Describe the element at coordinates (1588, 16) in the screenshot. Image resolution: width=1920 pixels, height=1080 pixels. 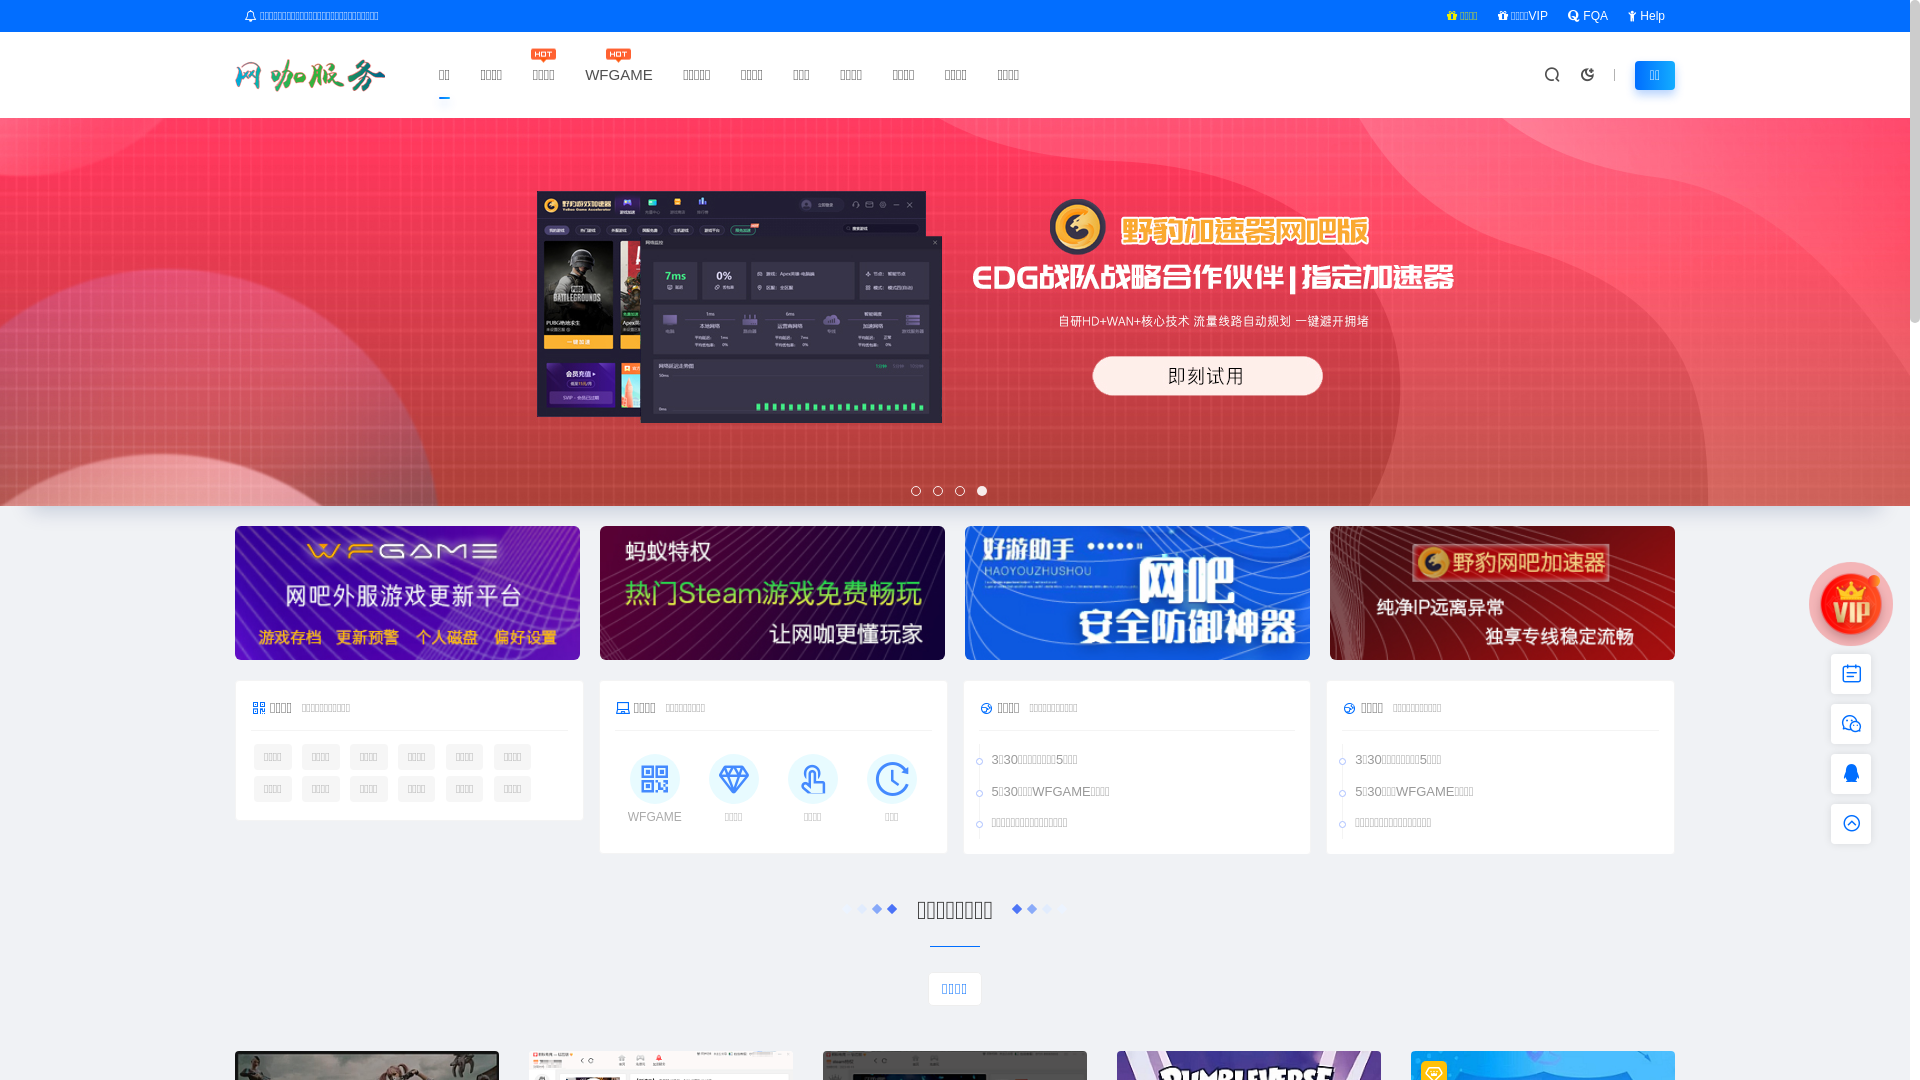
I see `FQA` at that location.